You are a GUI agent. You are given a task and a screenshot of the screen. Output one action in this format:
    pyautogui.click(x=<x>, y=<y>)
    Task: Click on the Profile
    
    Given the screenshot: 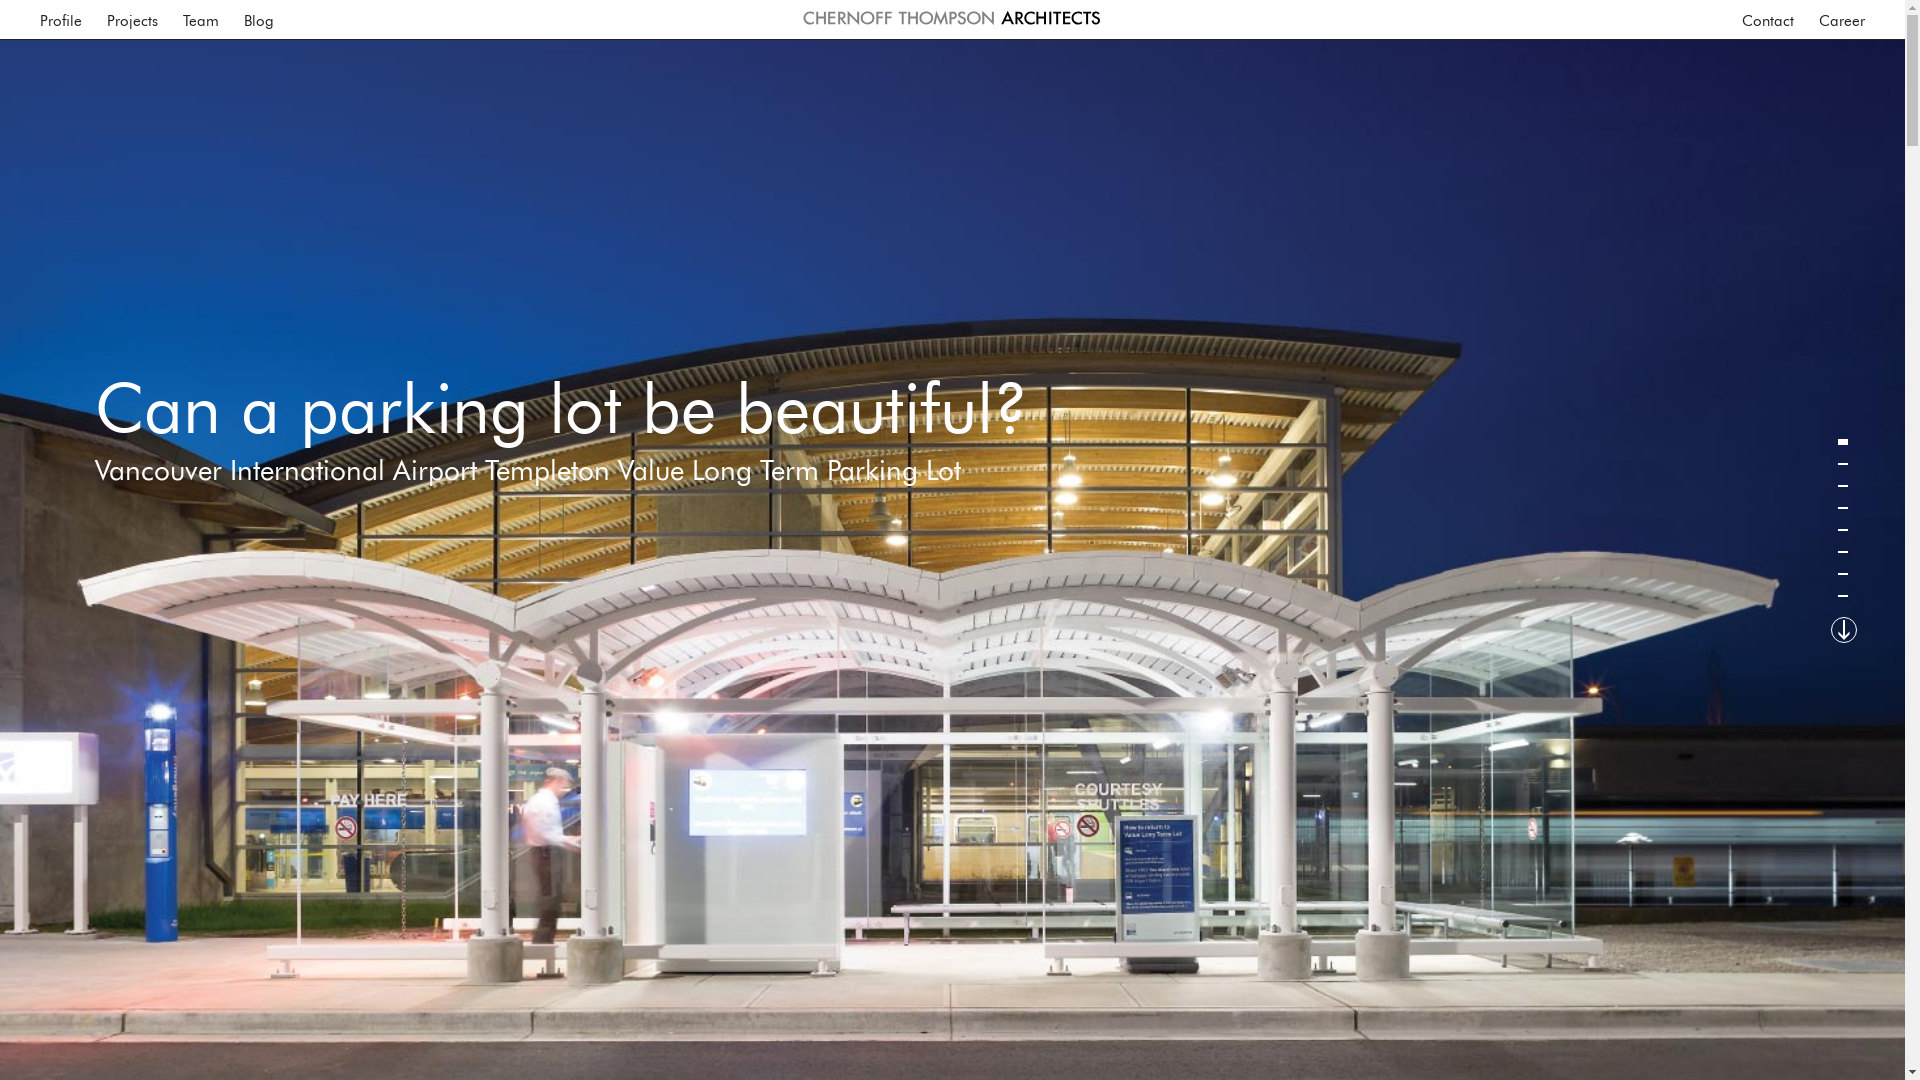 What is the action you would take?
    pyautogui.click(x=61, y=19)
    